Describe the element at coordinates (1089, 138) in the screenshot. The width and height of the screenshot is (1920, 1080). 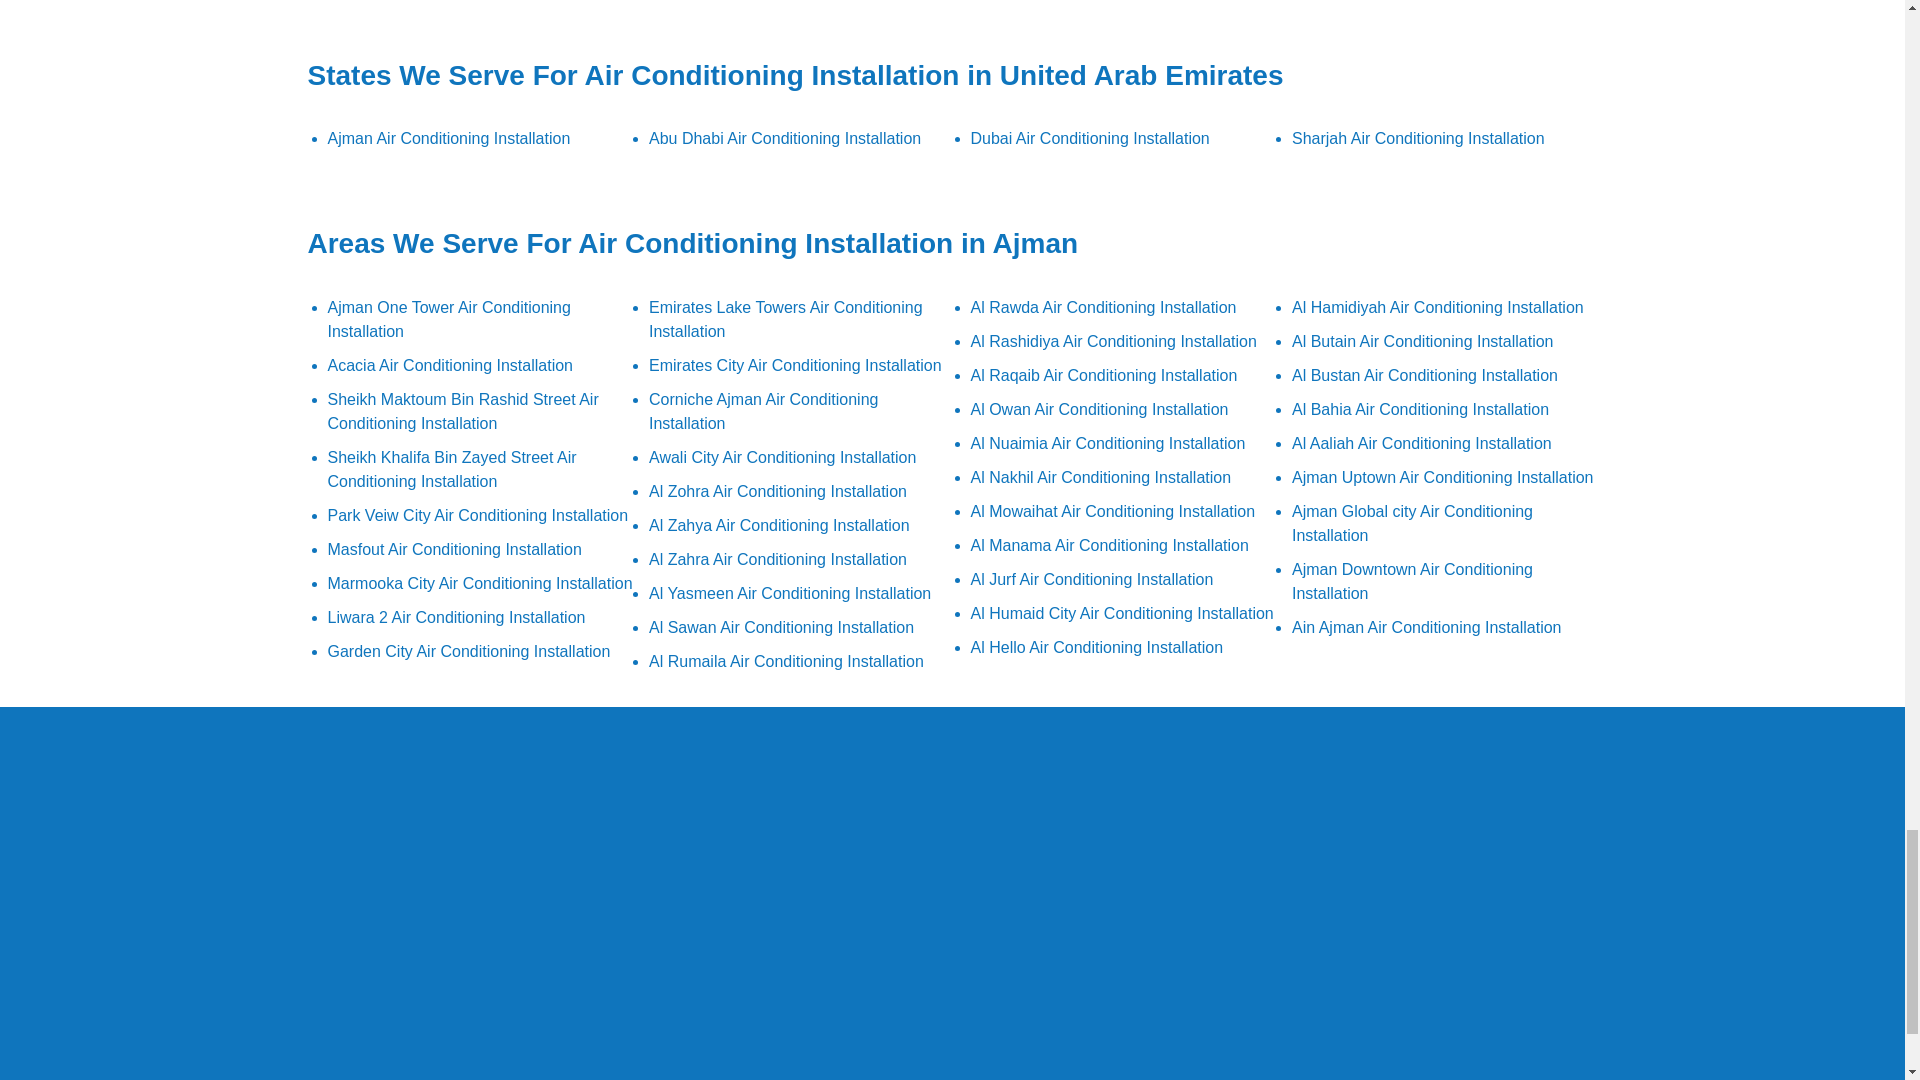
I see `Dubai Air Conditioning Installation` at that location.